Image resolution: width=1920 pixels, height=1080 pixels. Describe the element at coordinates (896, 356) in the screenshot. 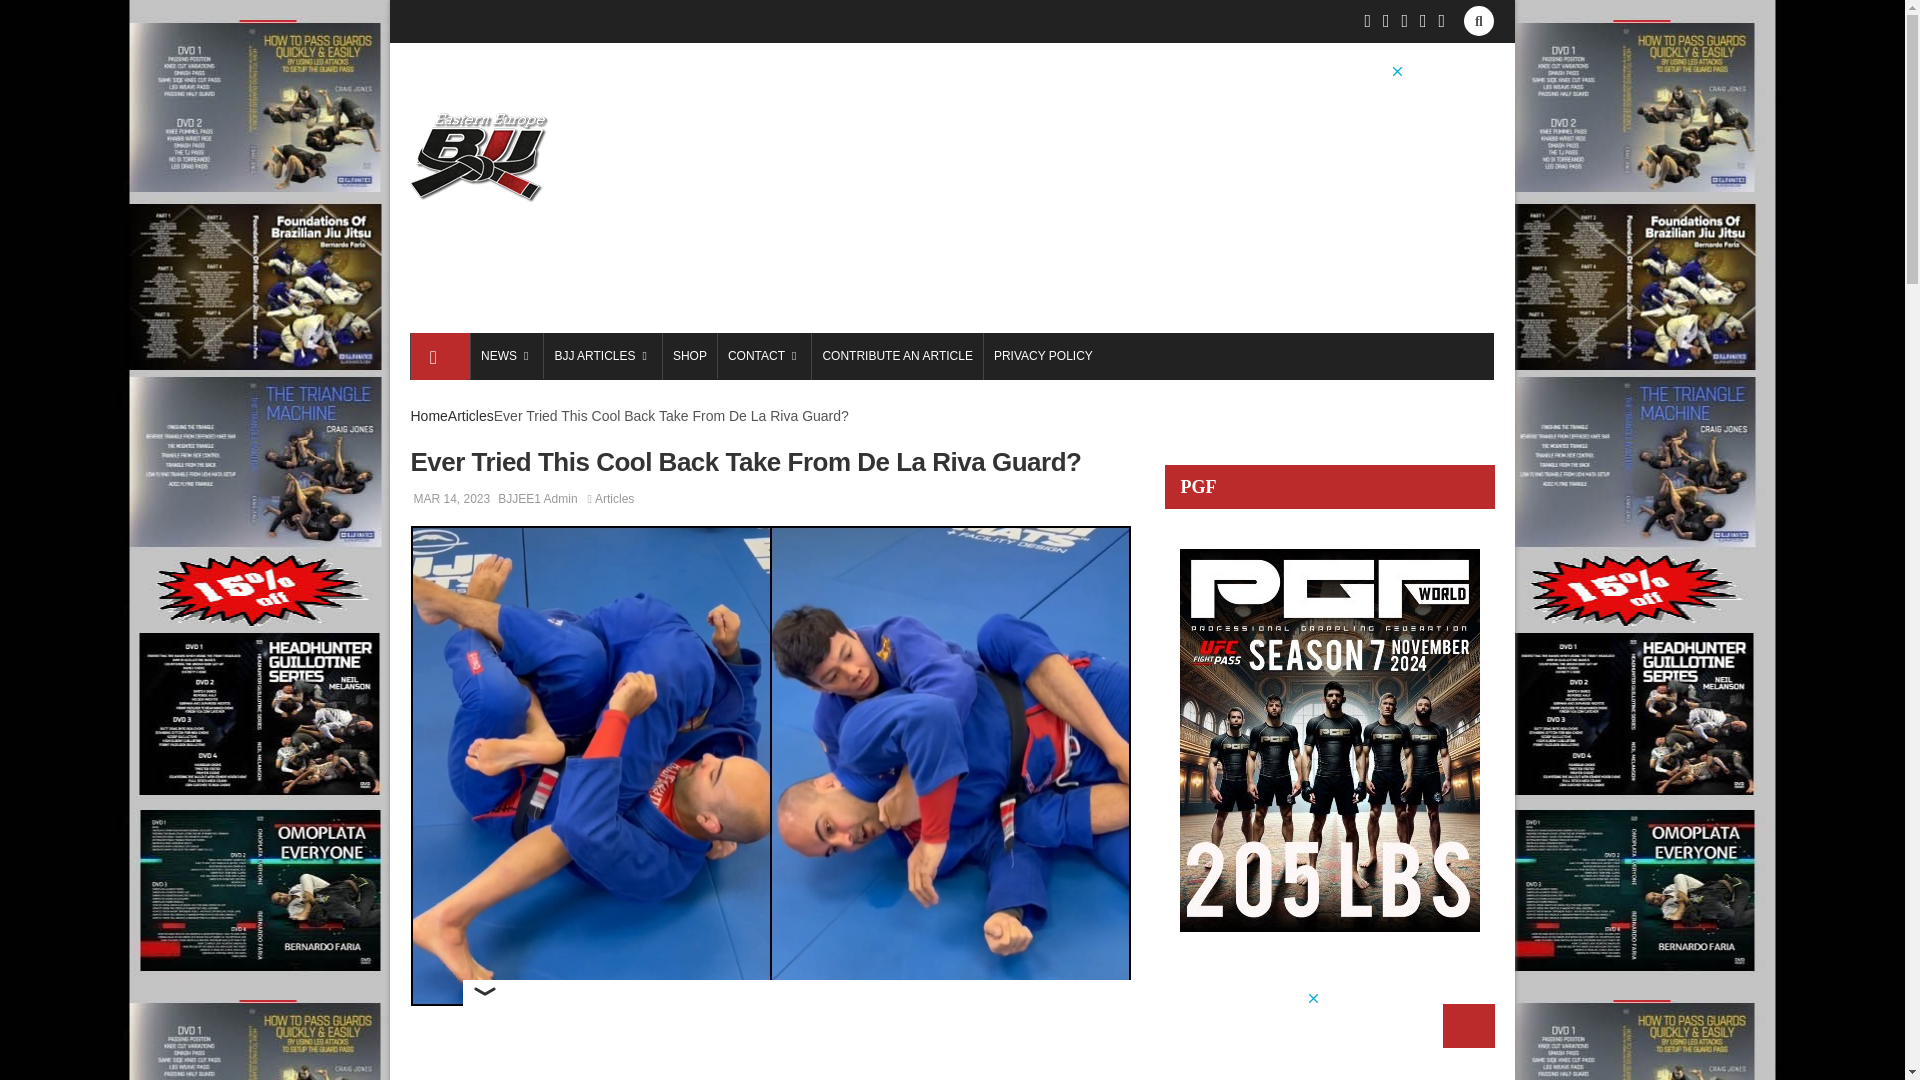

I see `CONTRIBUTE AN ARTICLE` at that location.